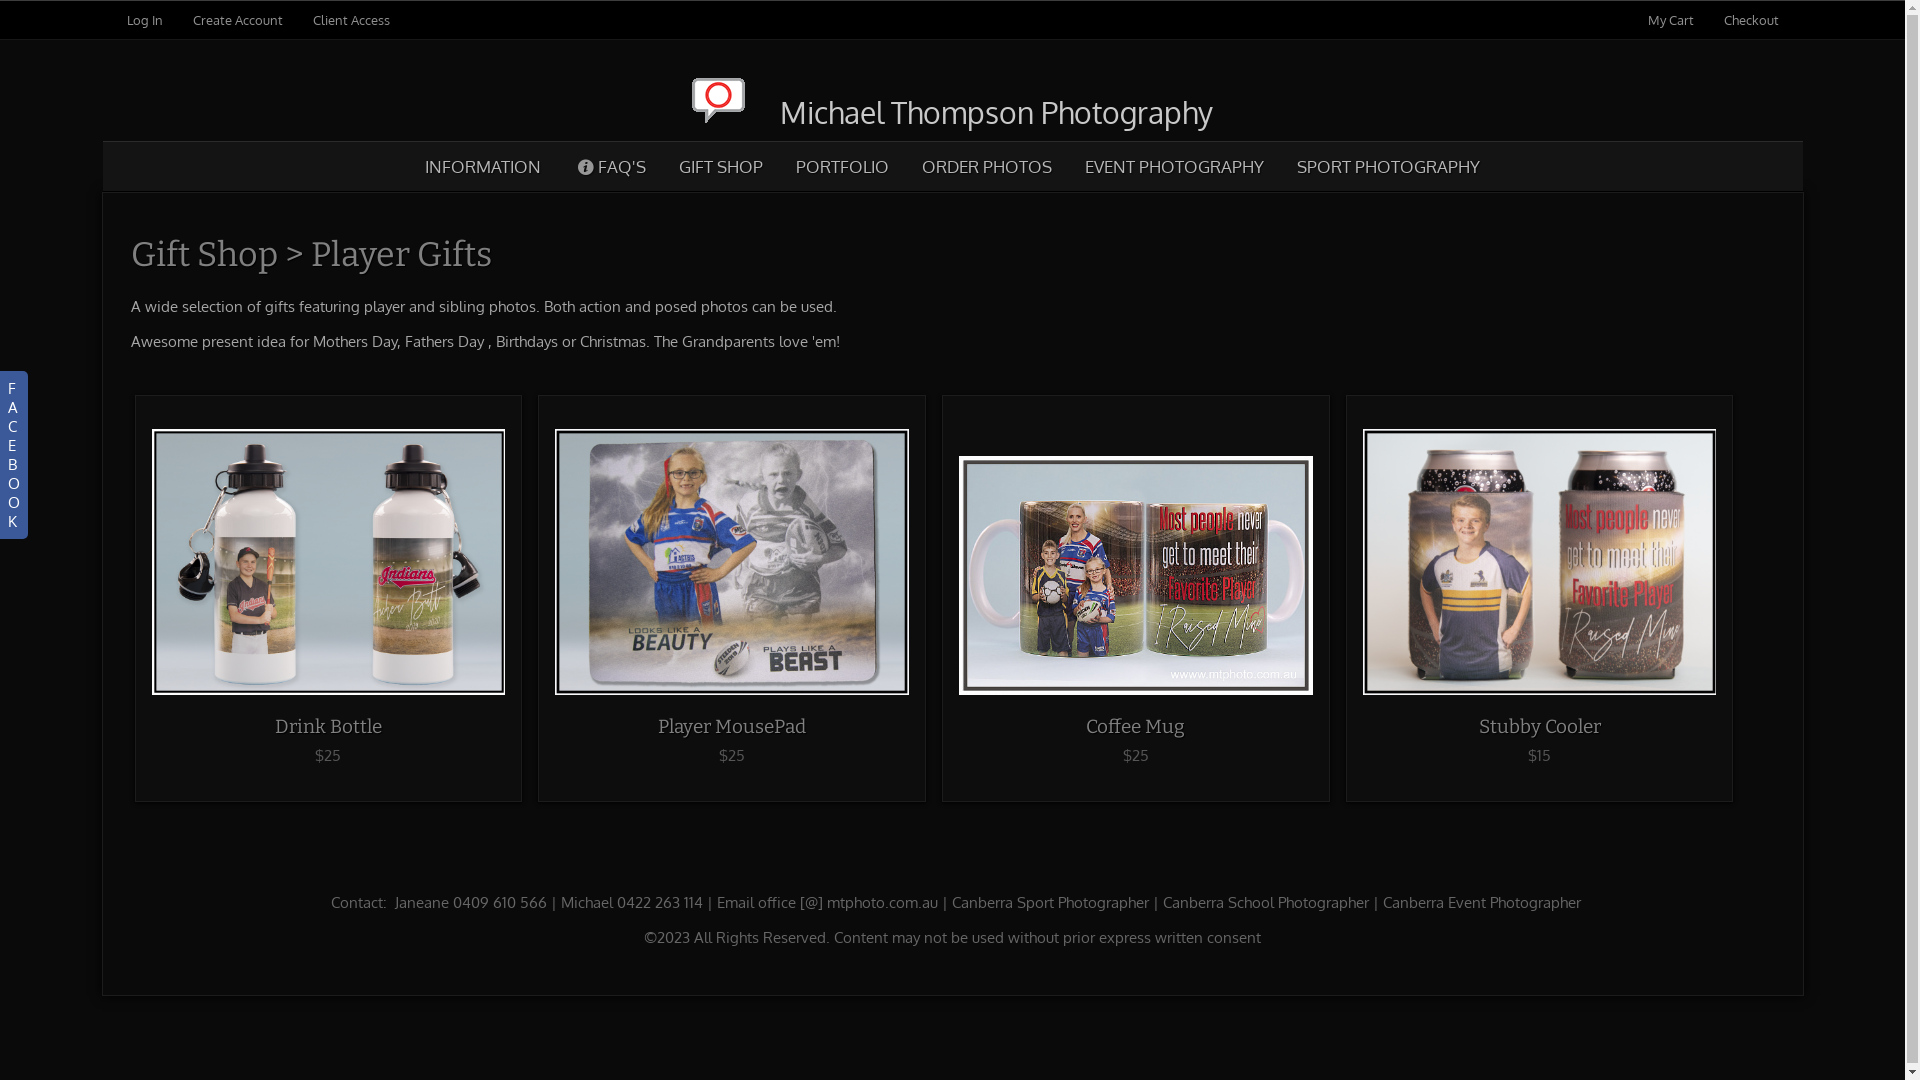 The width and height of the screenshot is (1920, 1080). I want to click on EVENT PHOTOGRAPHY, so click(1174, 166).